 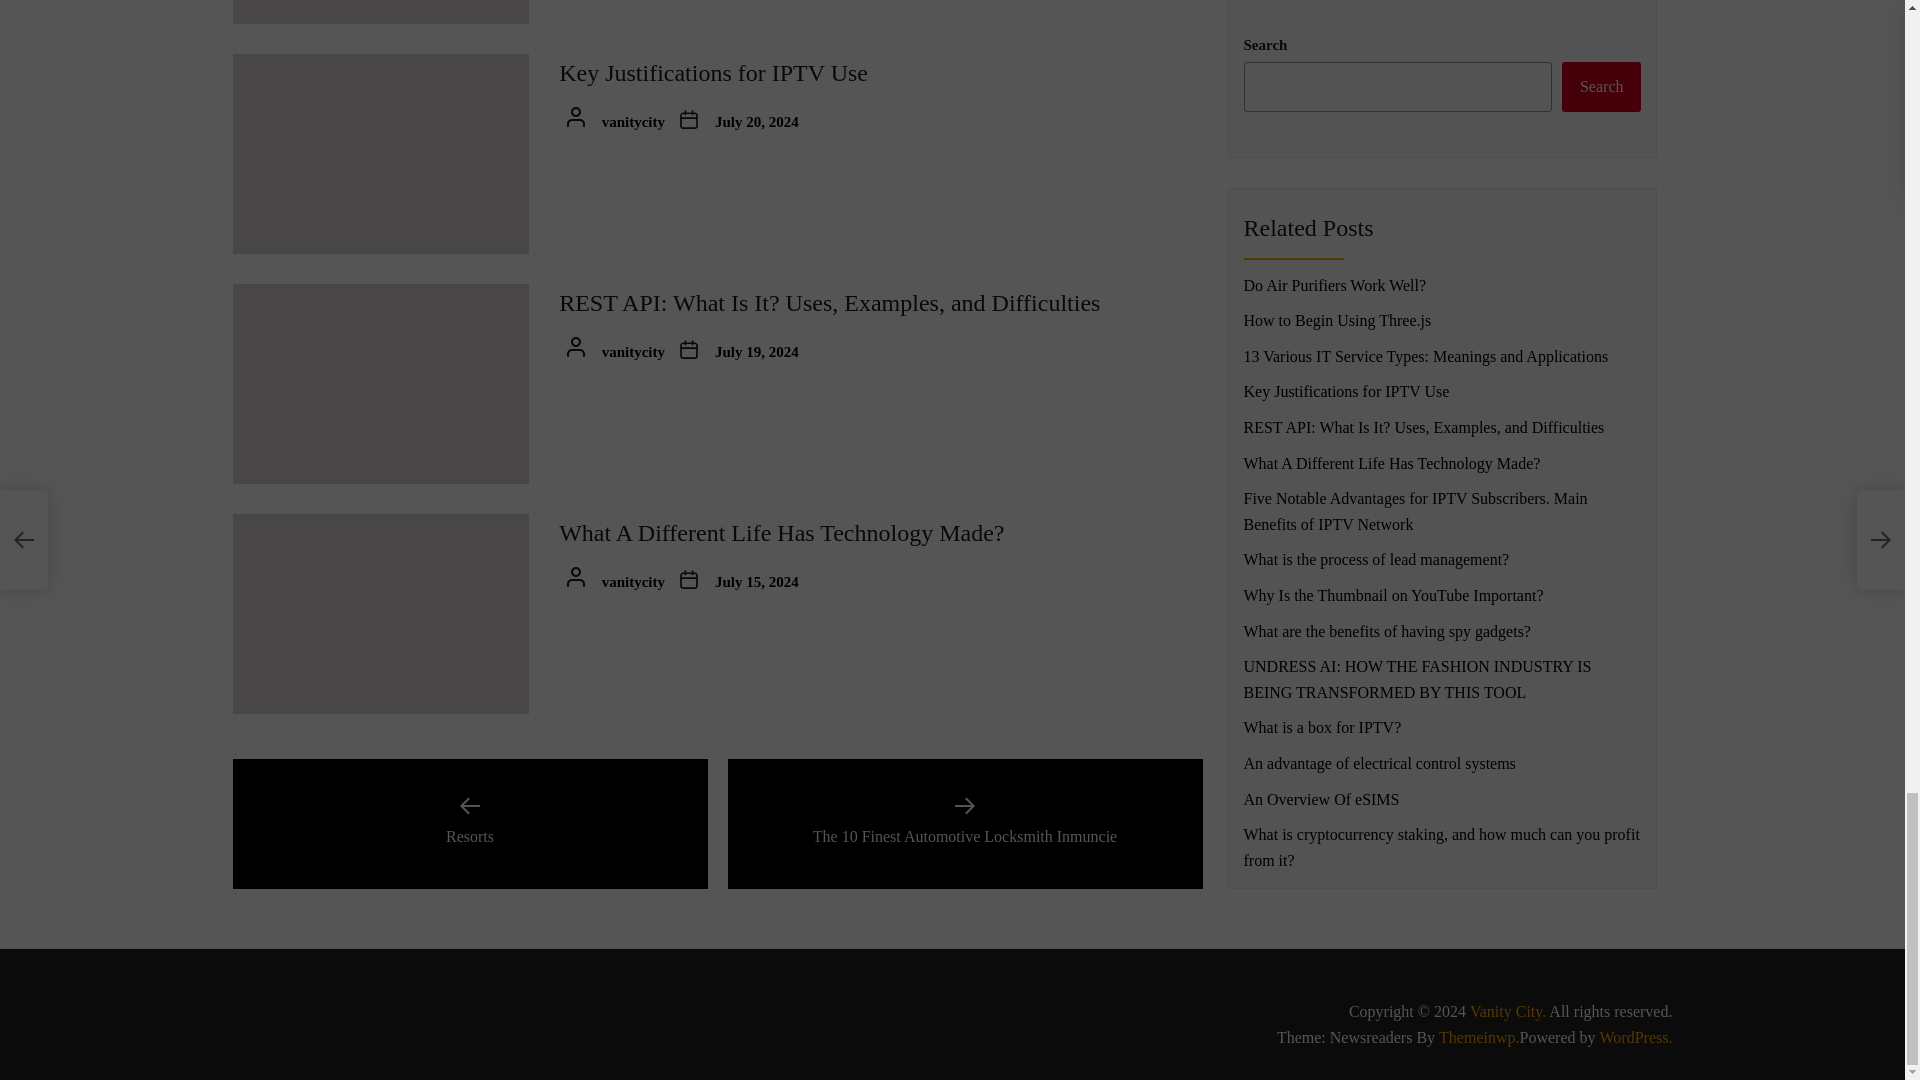 What do you see at coordinates (1478, 1037) in the screenshot?
I see `Themeinwp` at bounding box center [1478, 1037].